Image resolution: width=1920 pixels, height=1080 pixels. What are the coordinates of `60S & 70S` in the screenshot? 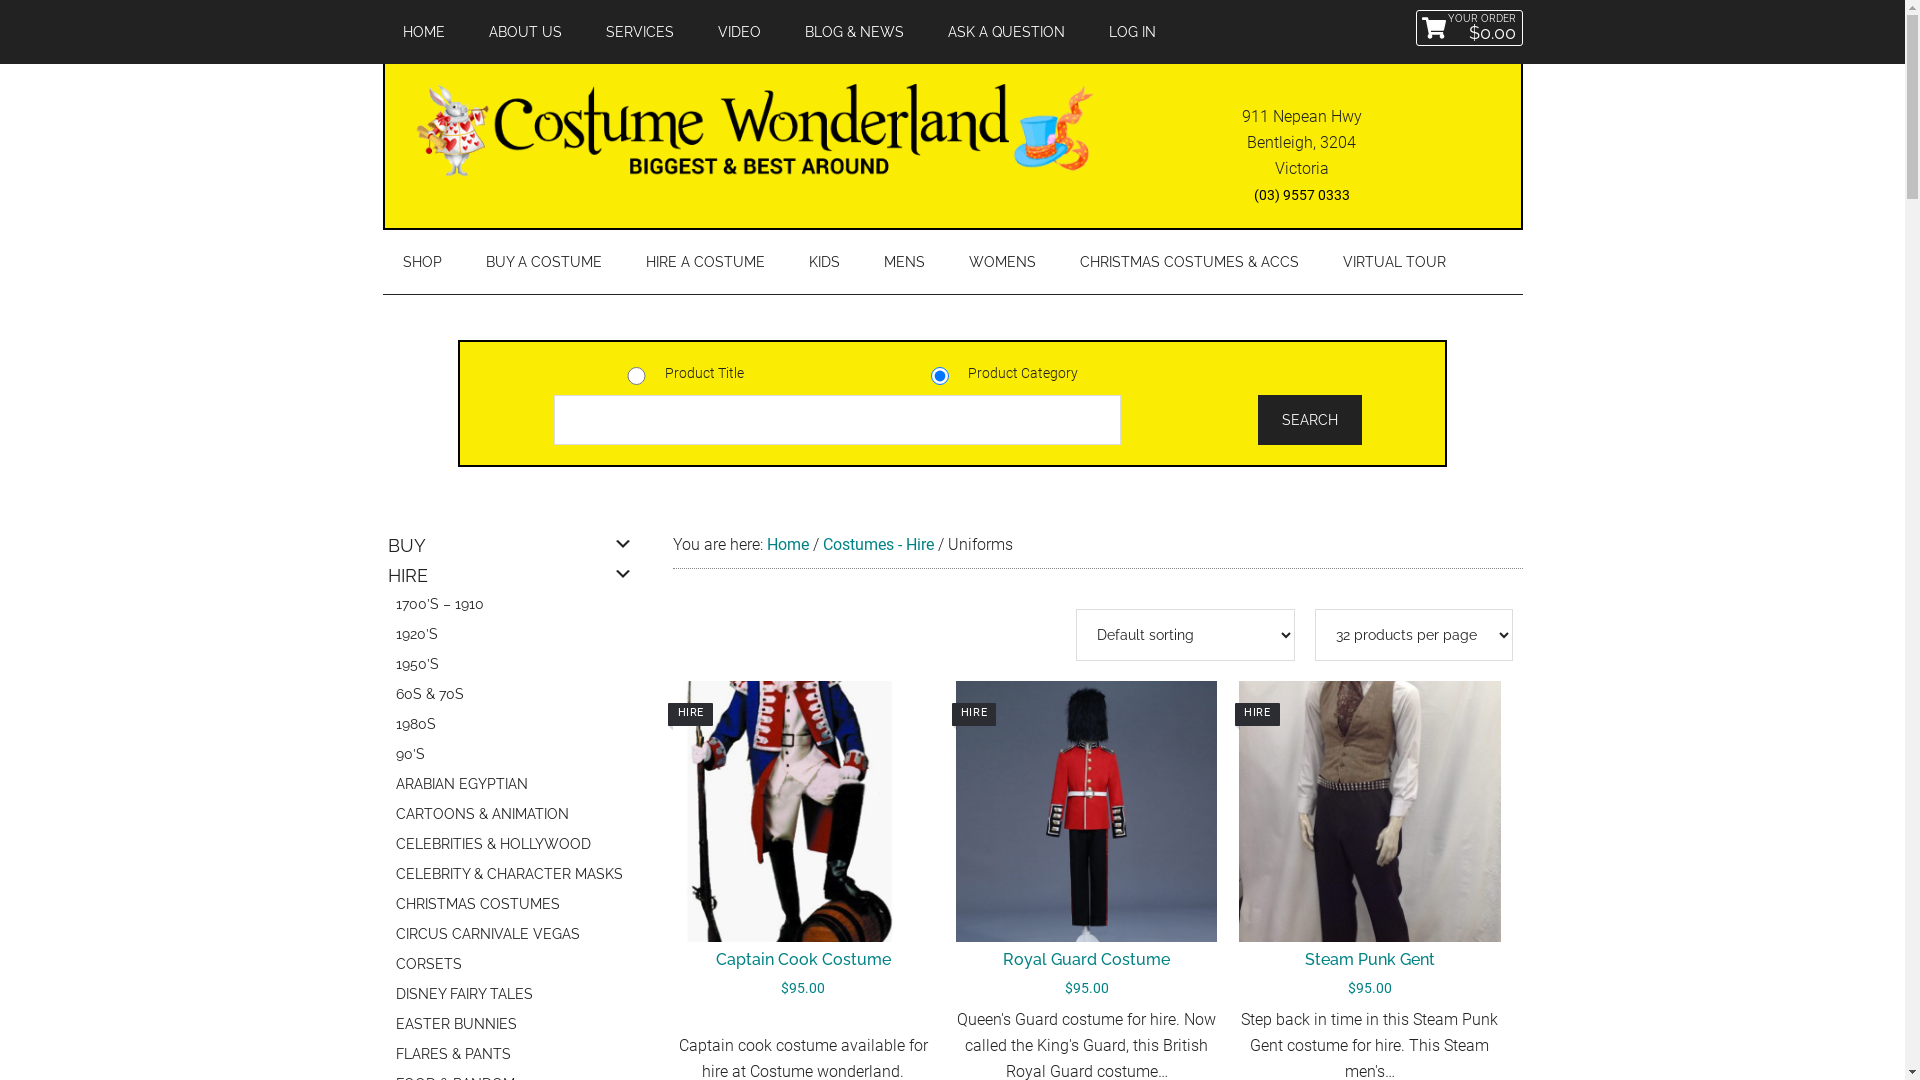 It's located at (510, 697).